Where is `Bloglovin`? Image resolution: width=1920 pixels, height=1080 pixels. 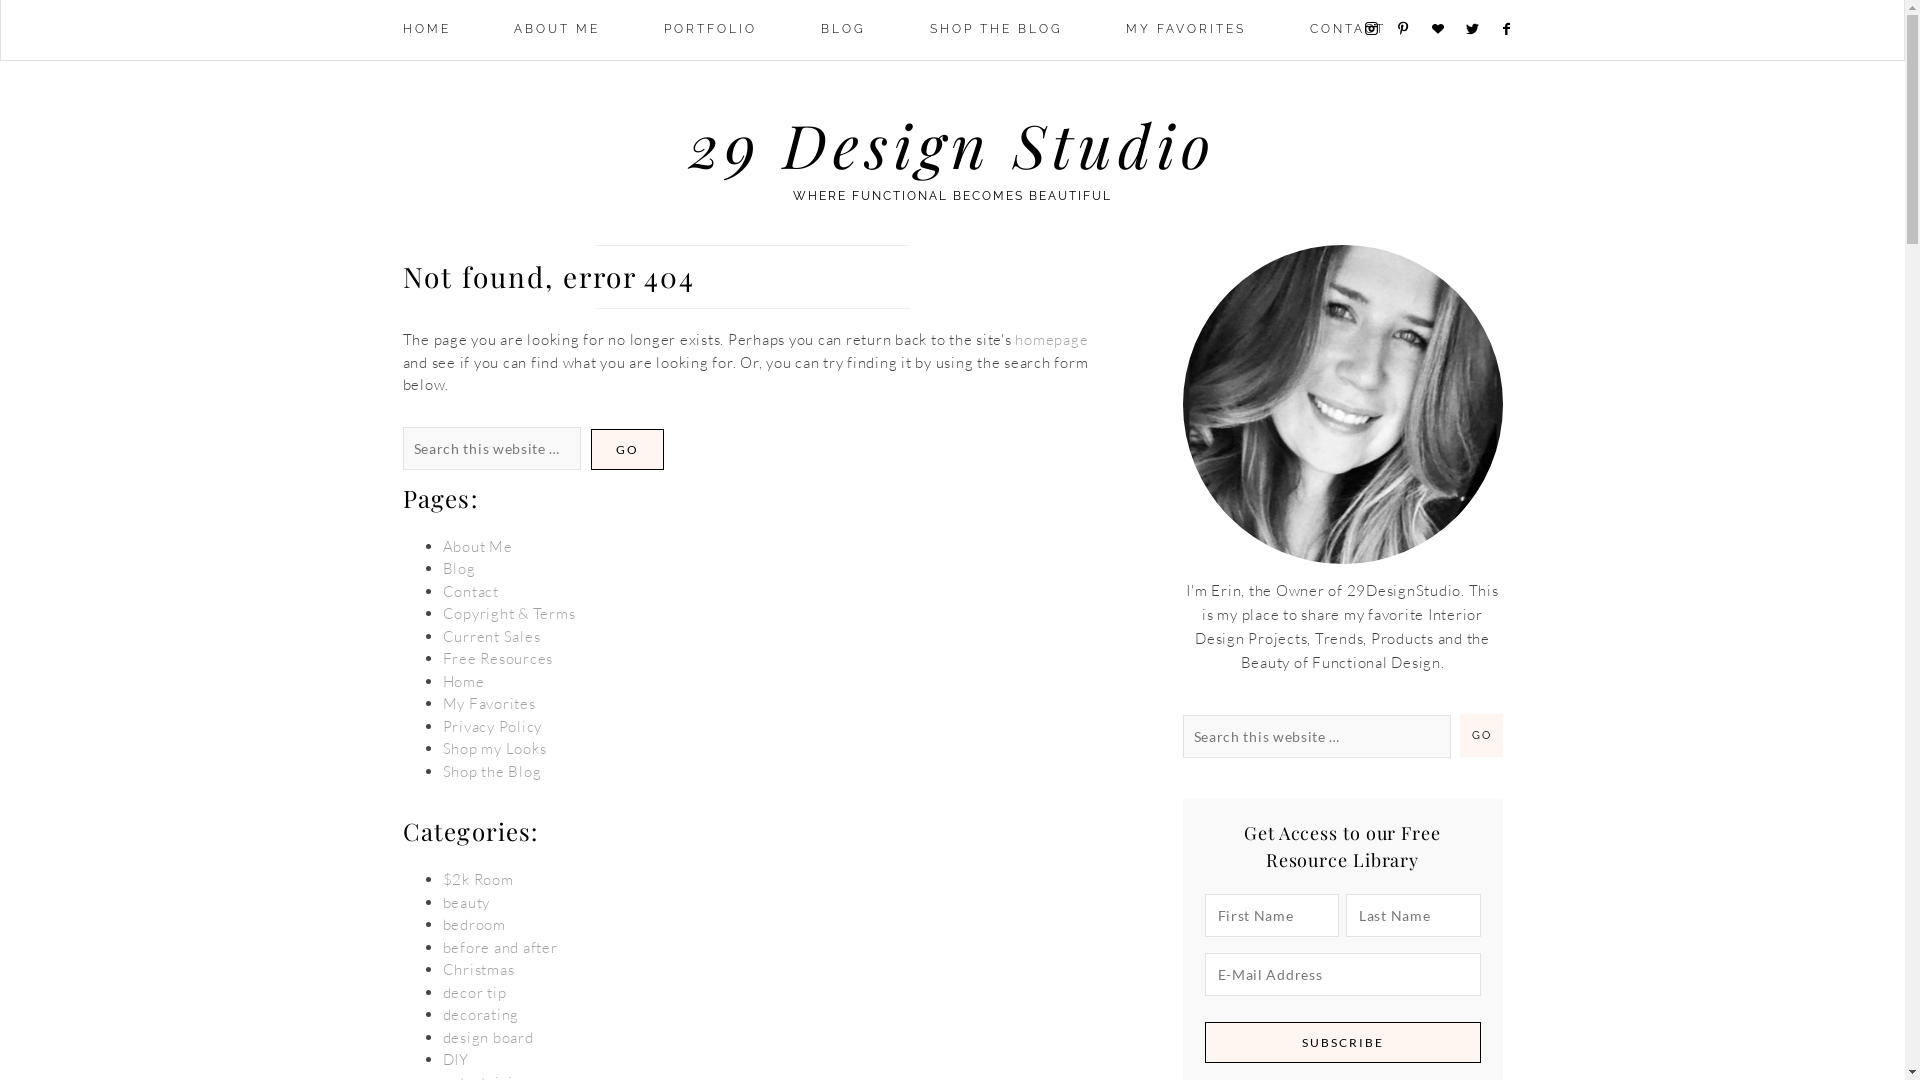 Bloglovin is located at coordinates (1446, 30).